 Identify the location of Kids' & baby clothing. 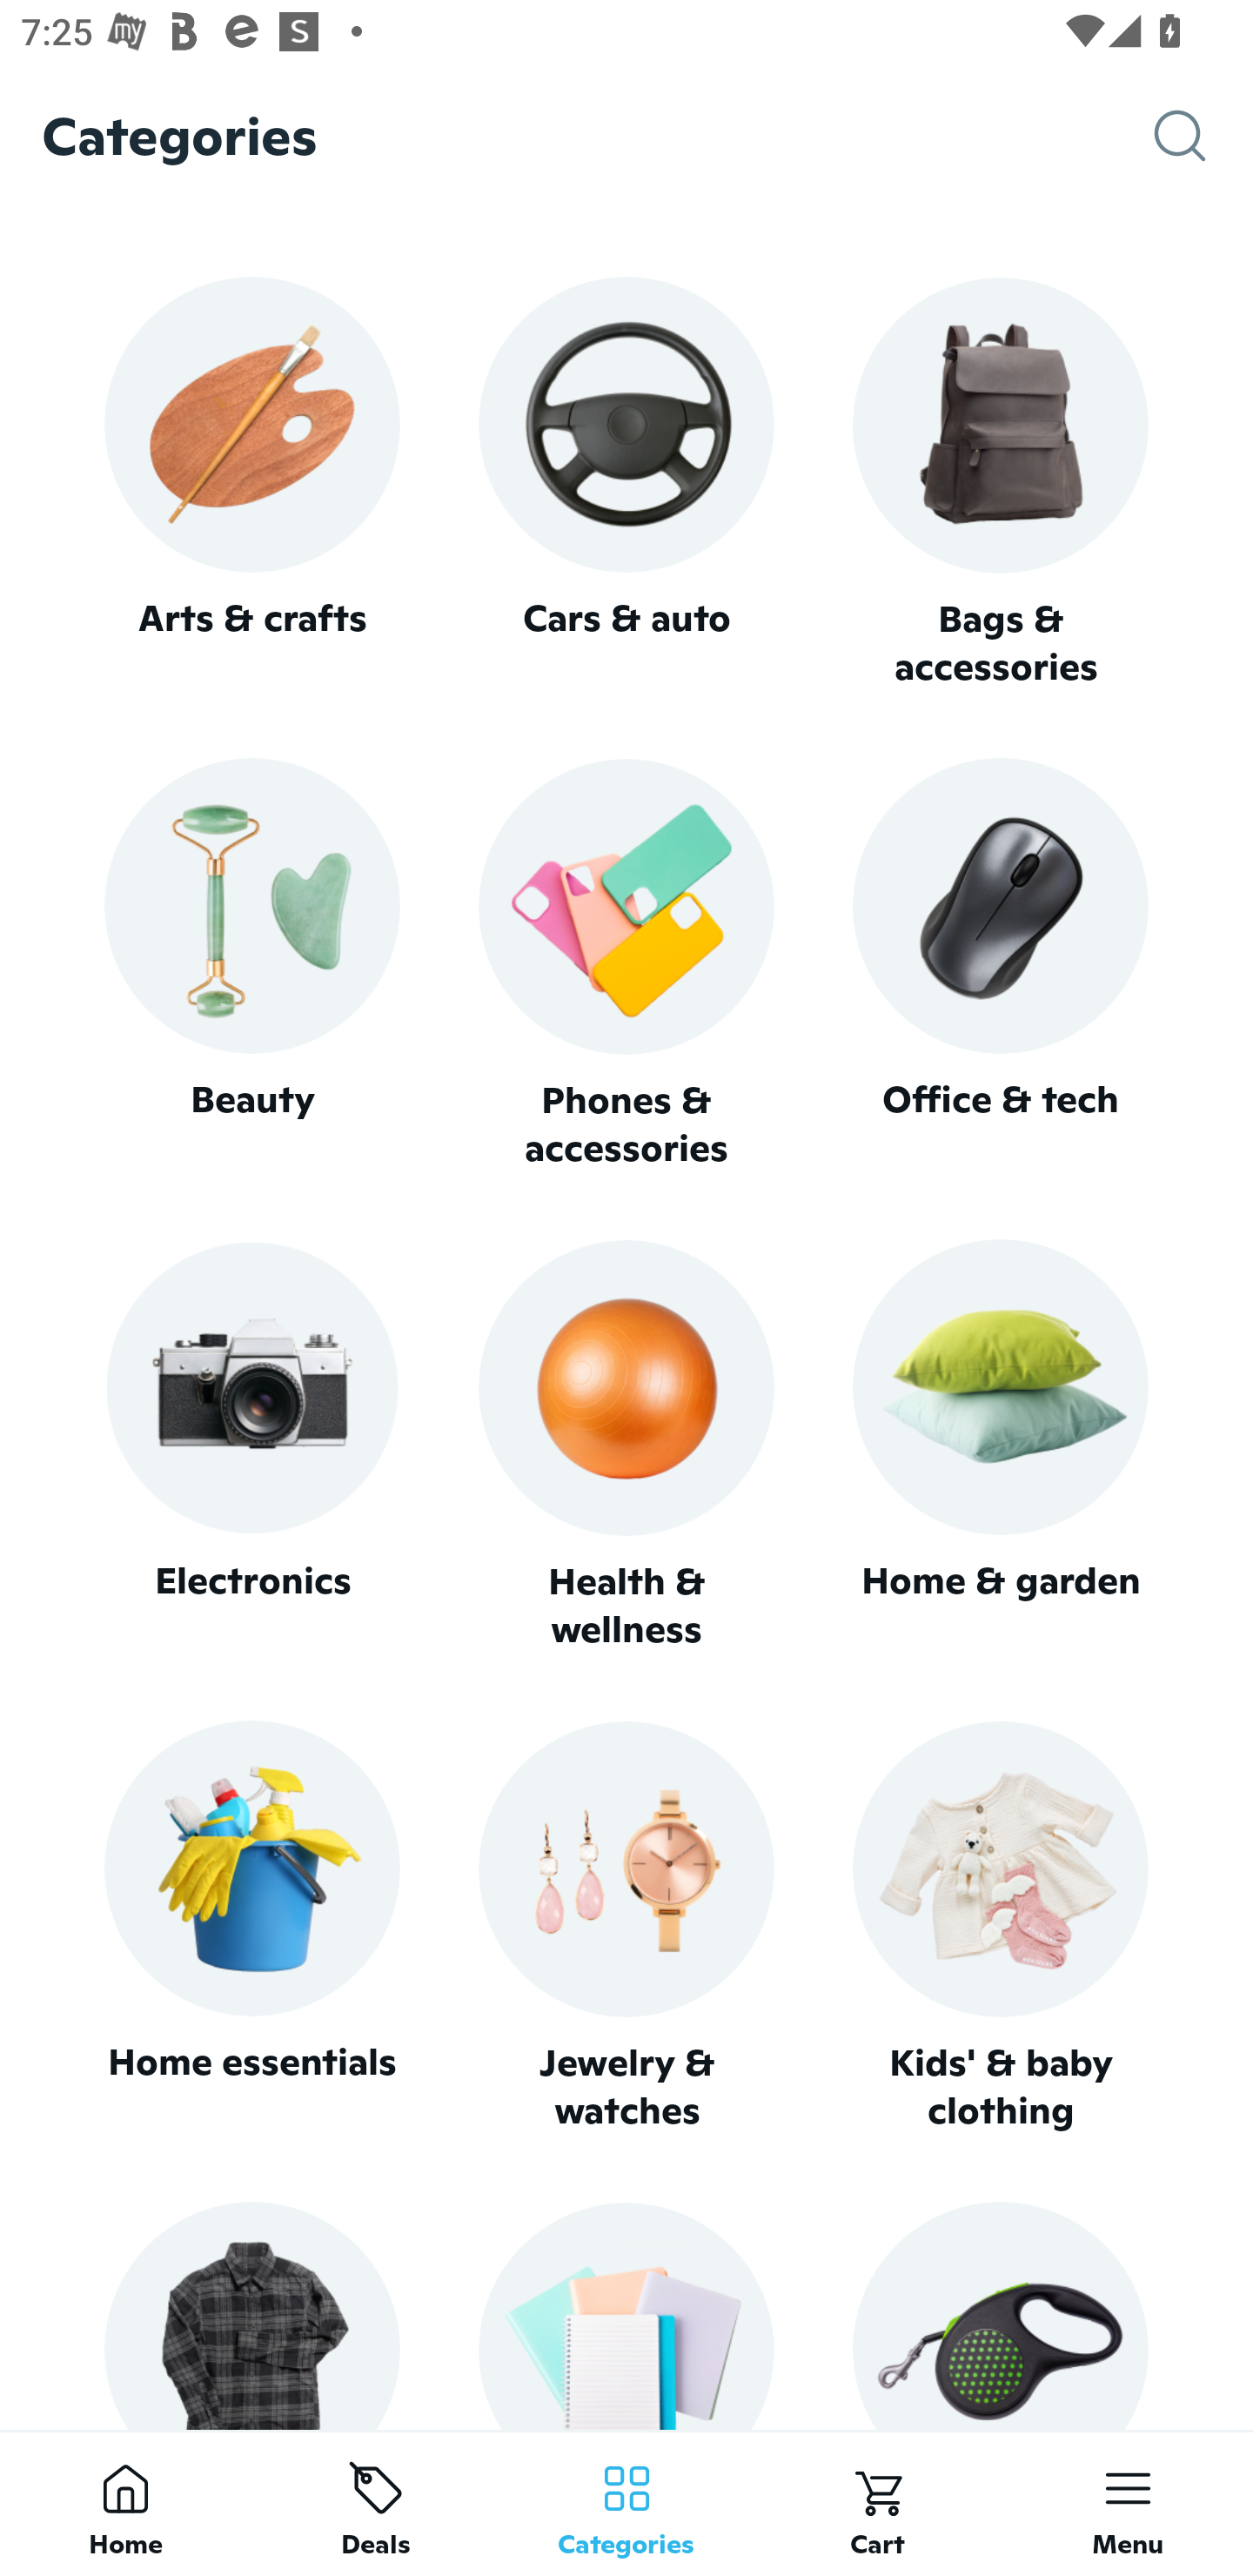
(1001, 1927).